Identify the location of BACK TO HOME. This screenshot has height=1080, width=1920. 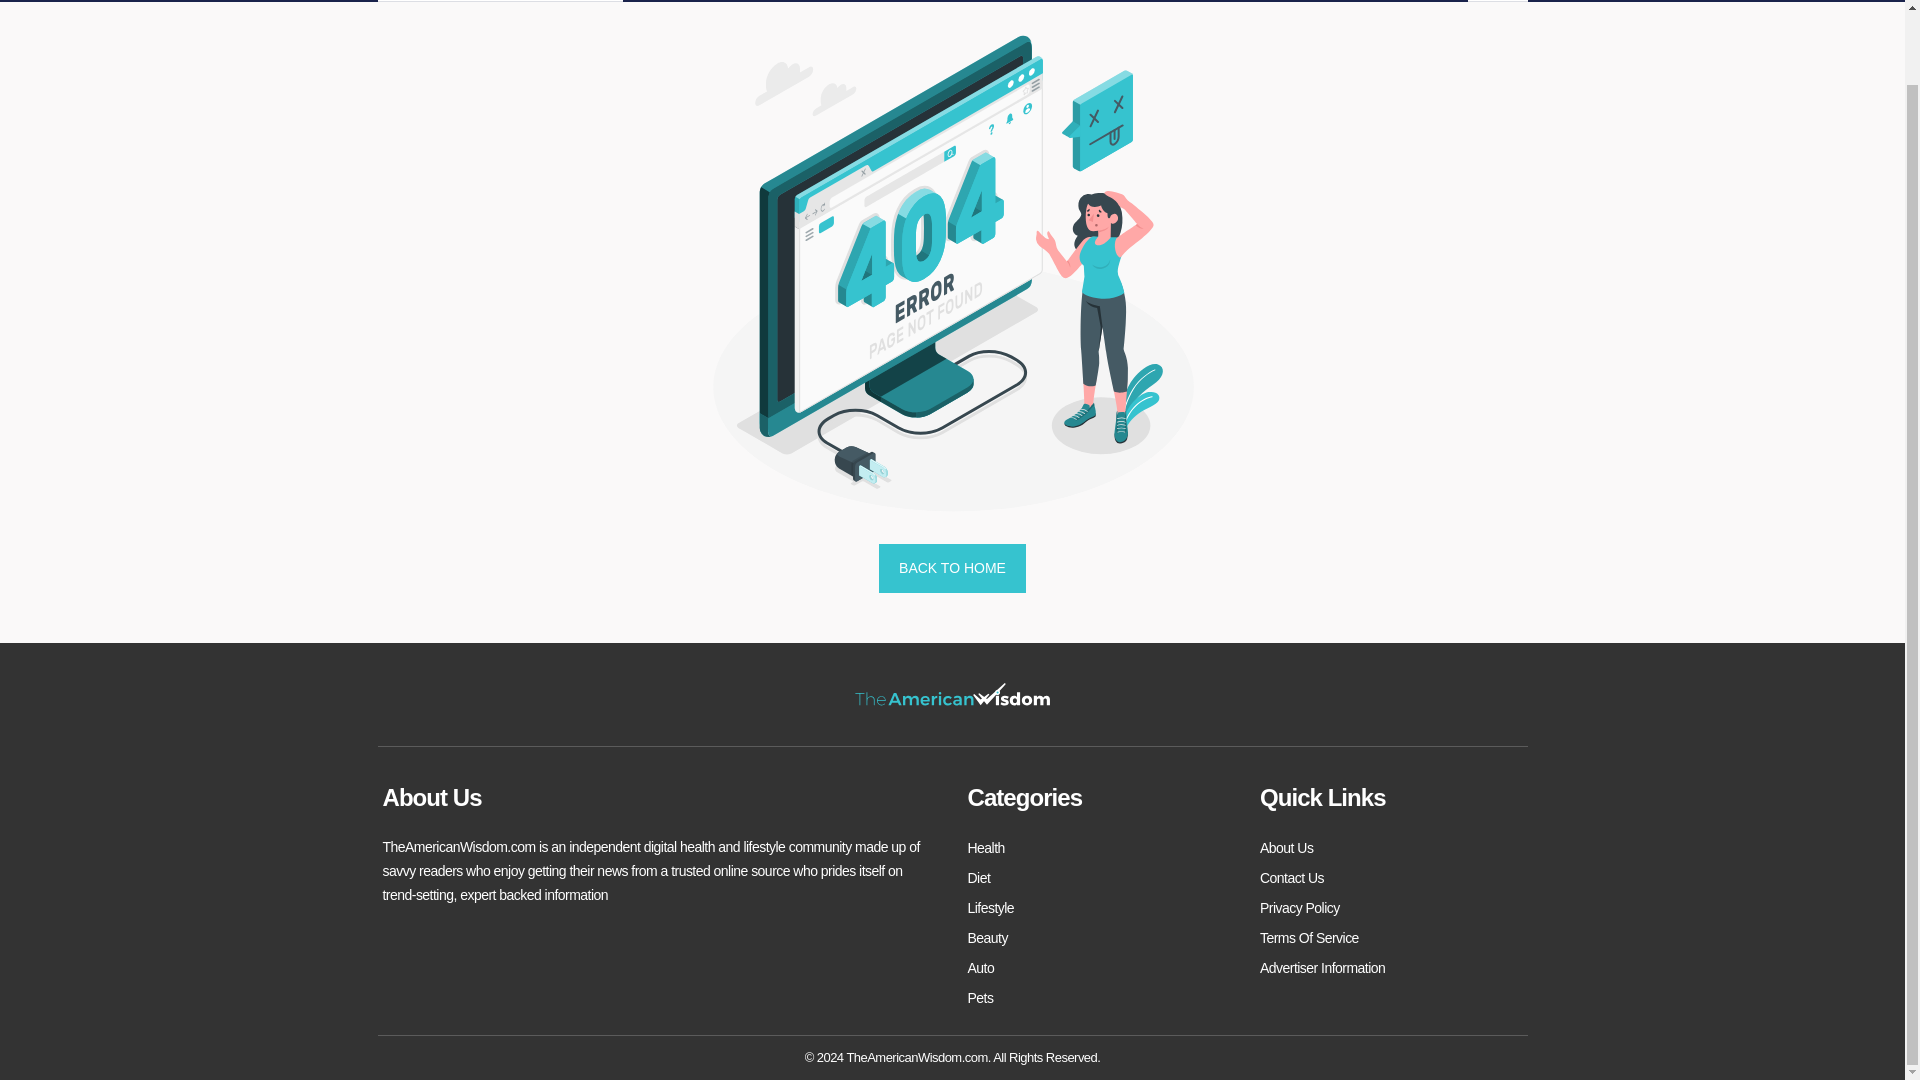
(952, 569).